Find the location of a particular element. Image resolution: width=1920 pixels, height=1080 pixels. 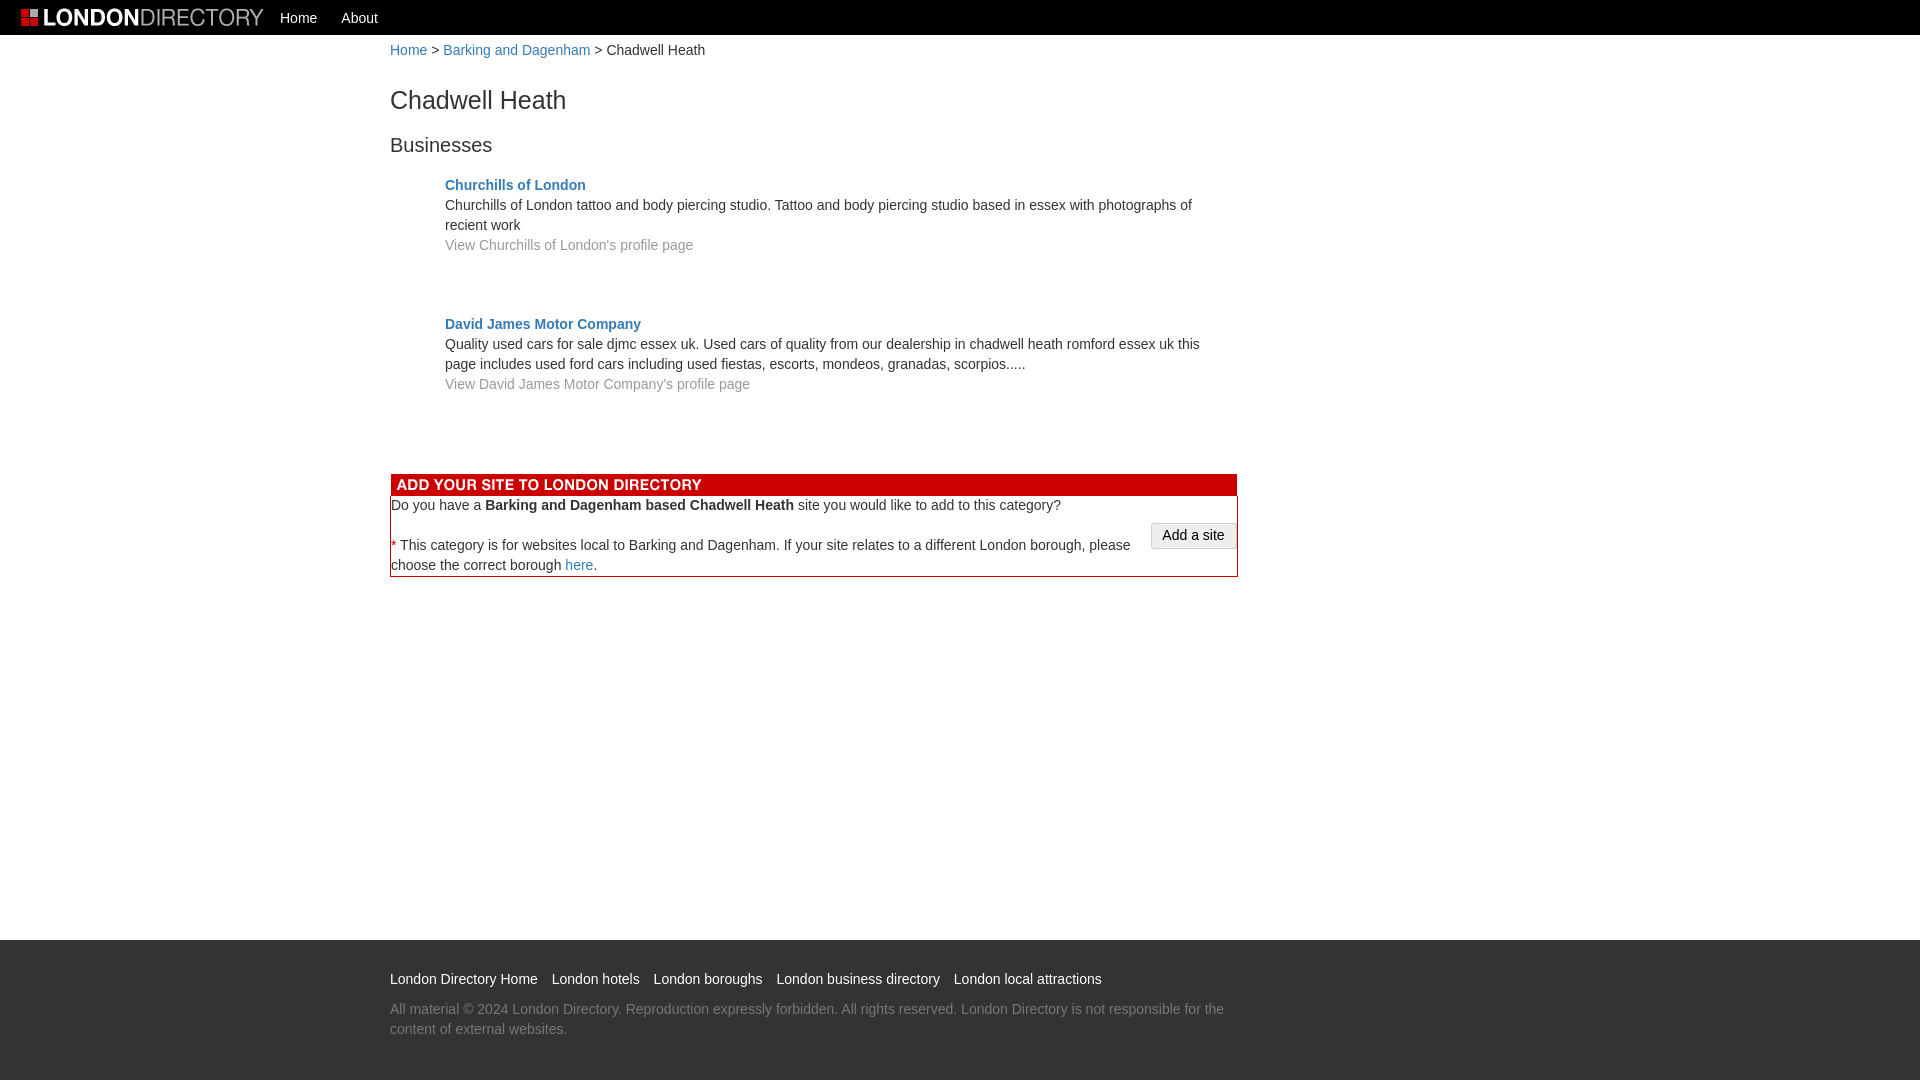

Barking and Dagenham is located at coordinates (516, 50).